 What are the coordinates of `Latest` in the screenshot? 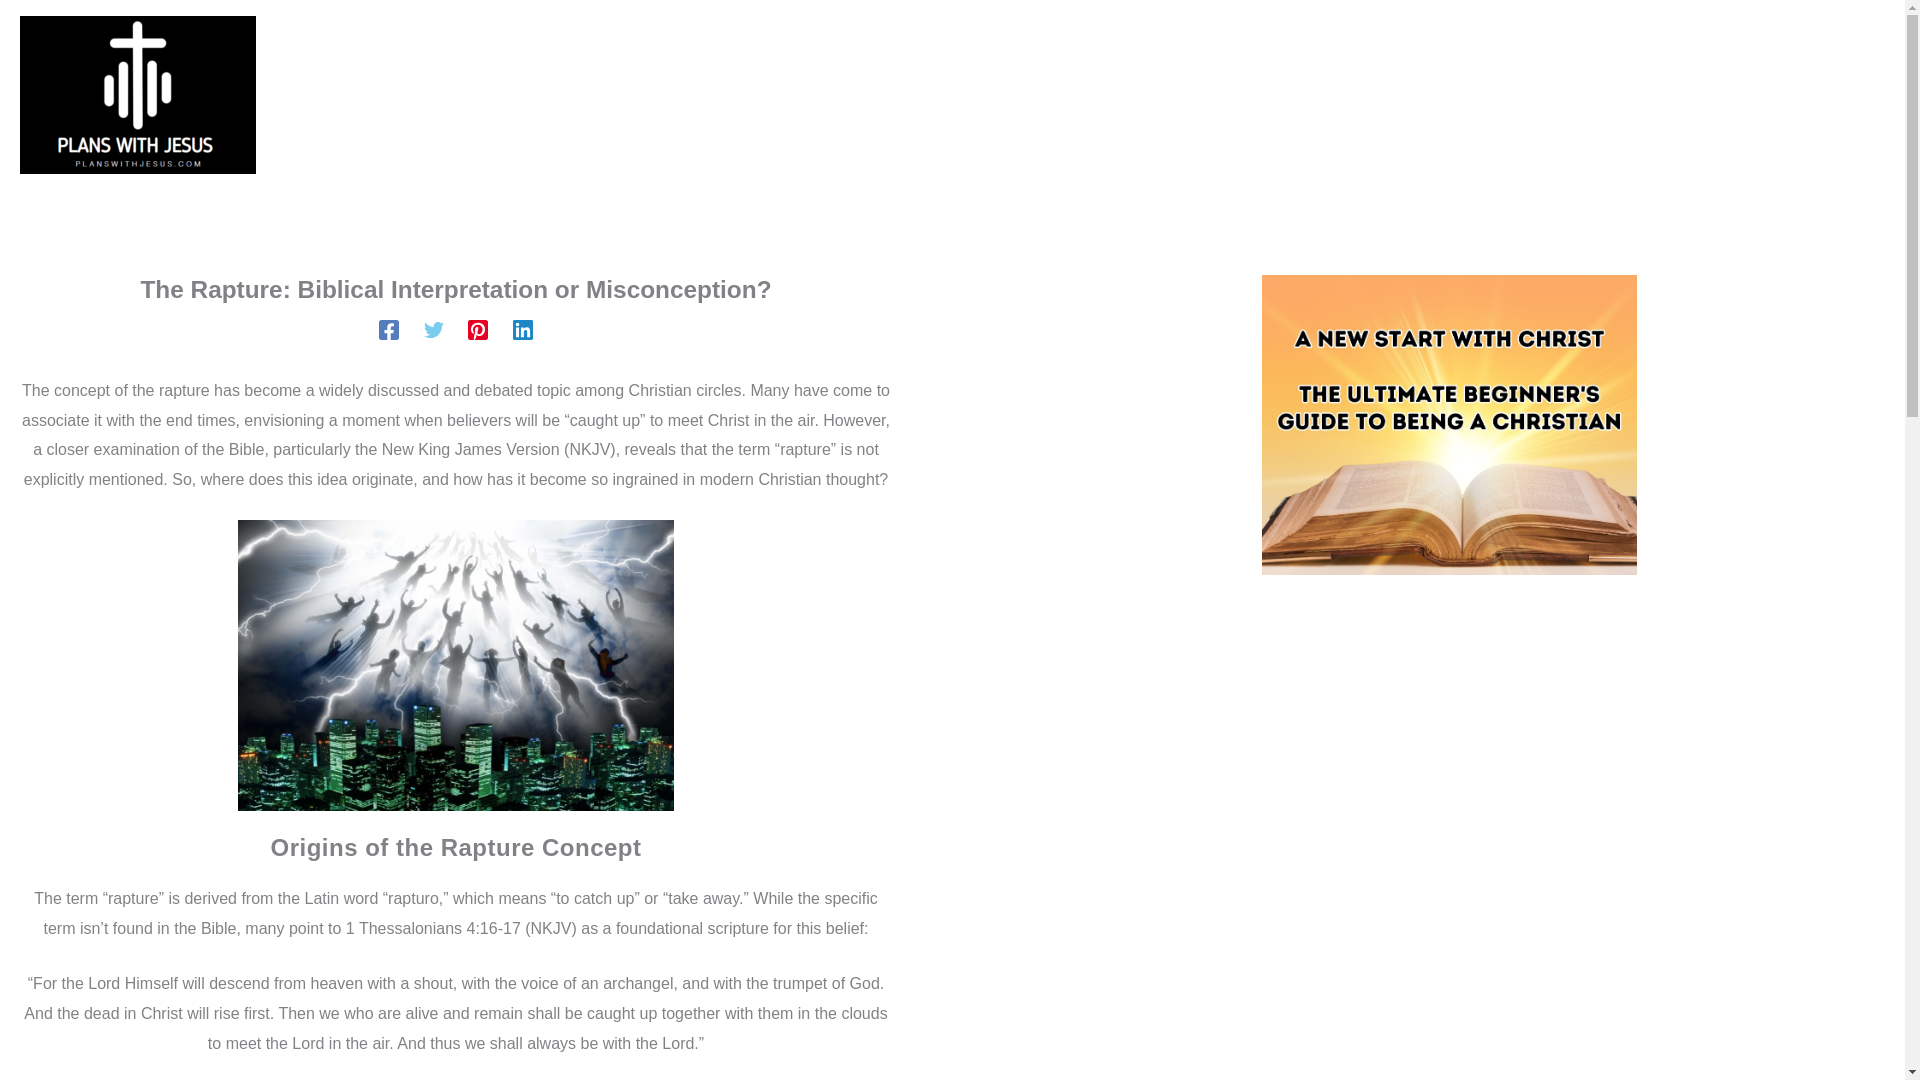 It's located at (758, 95).